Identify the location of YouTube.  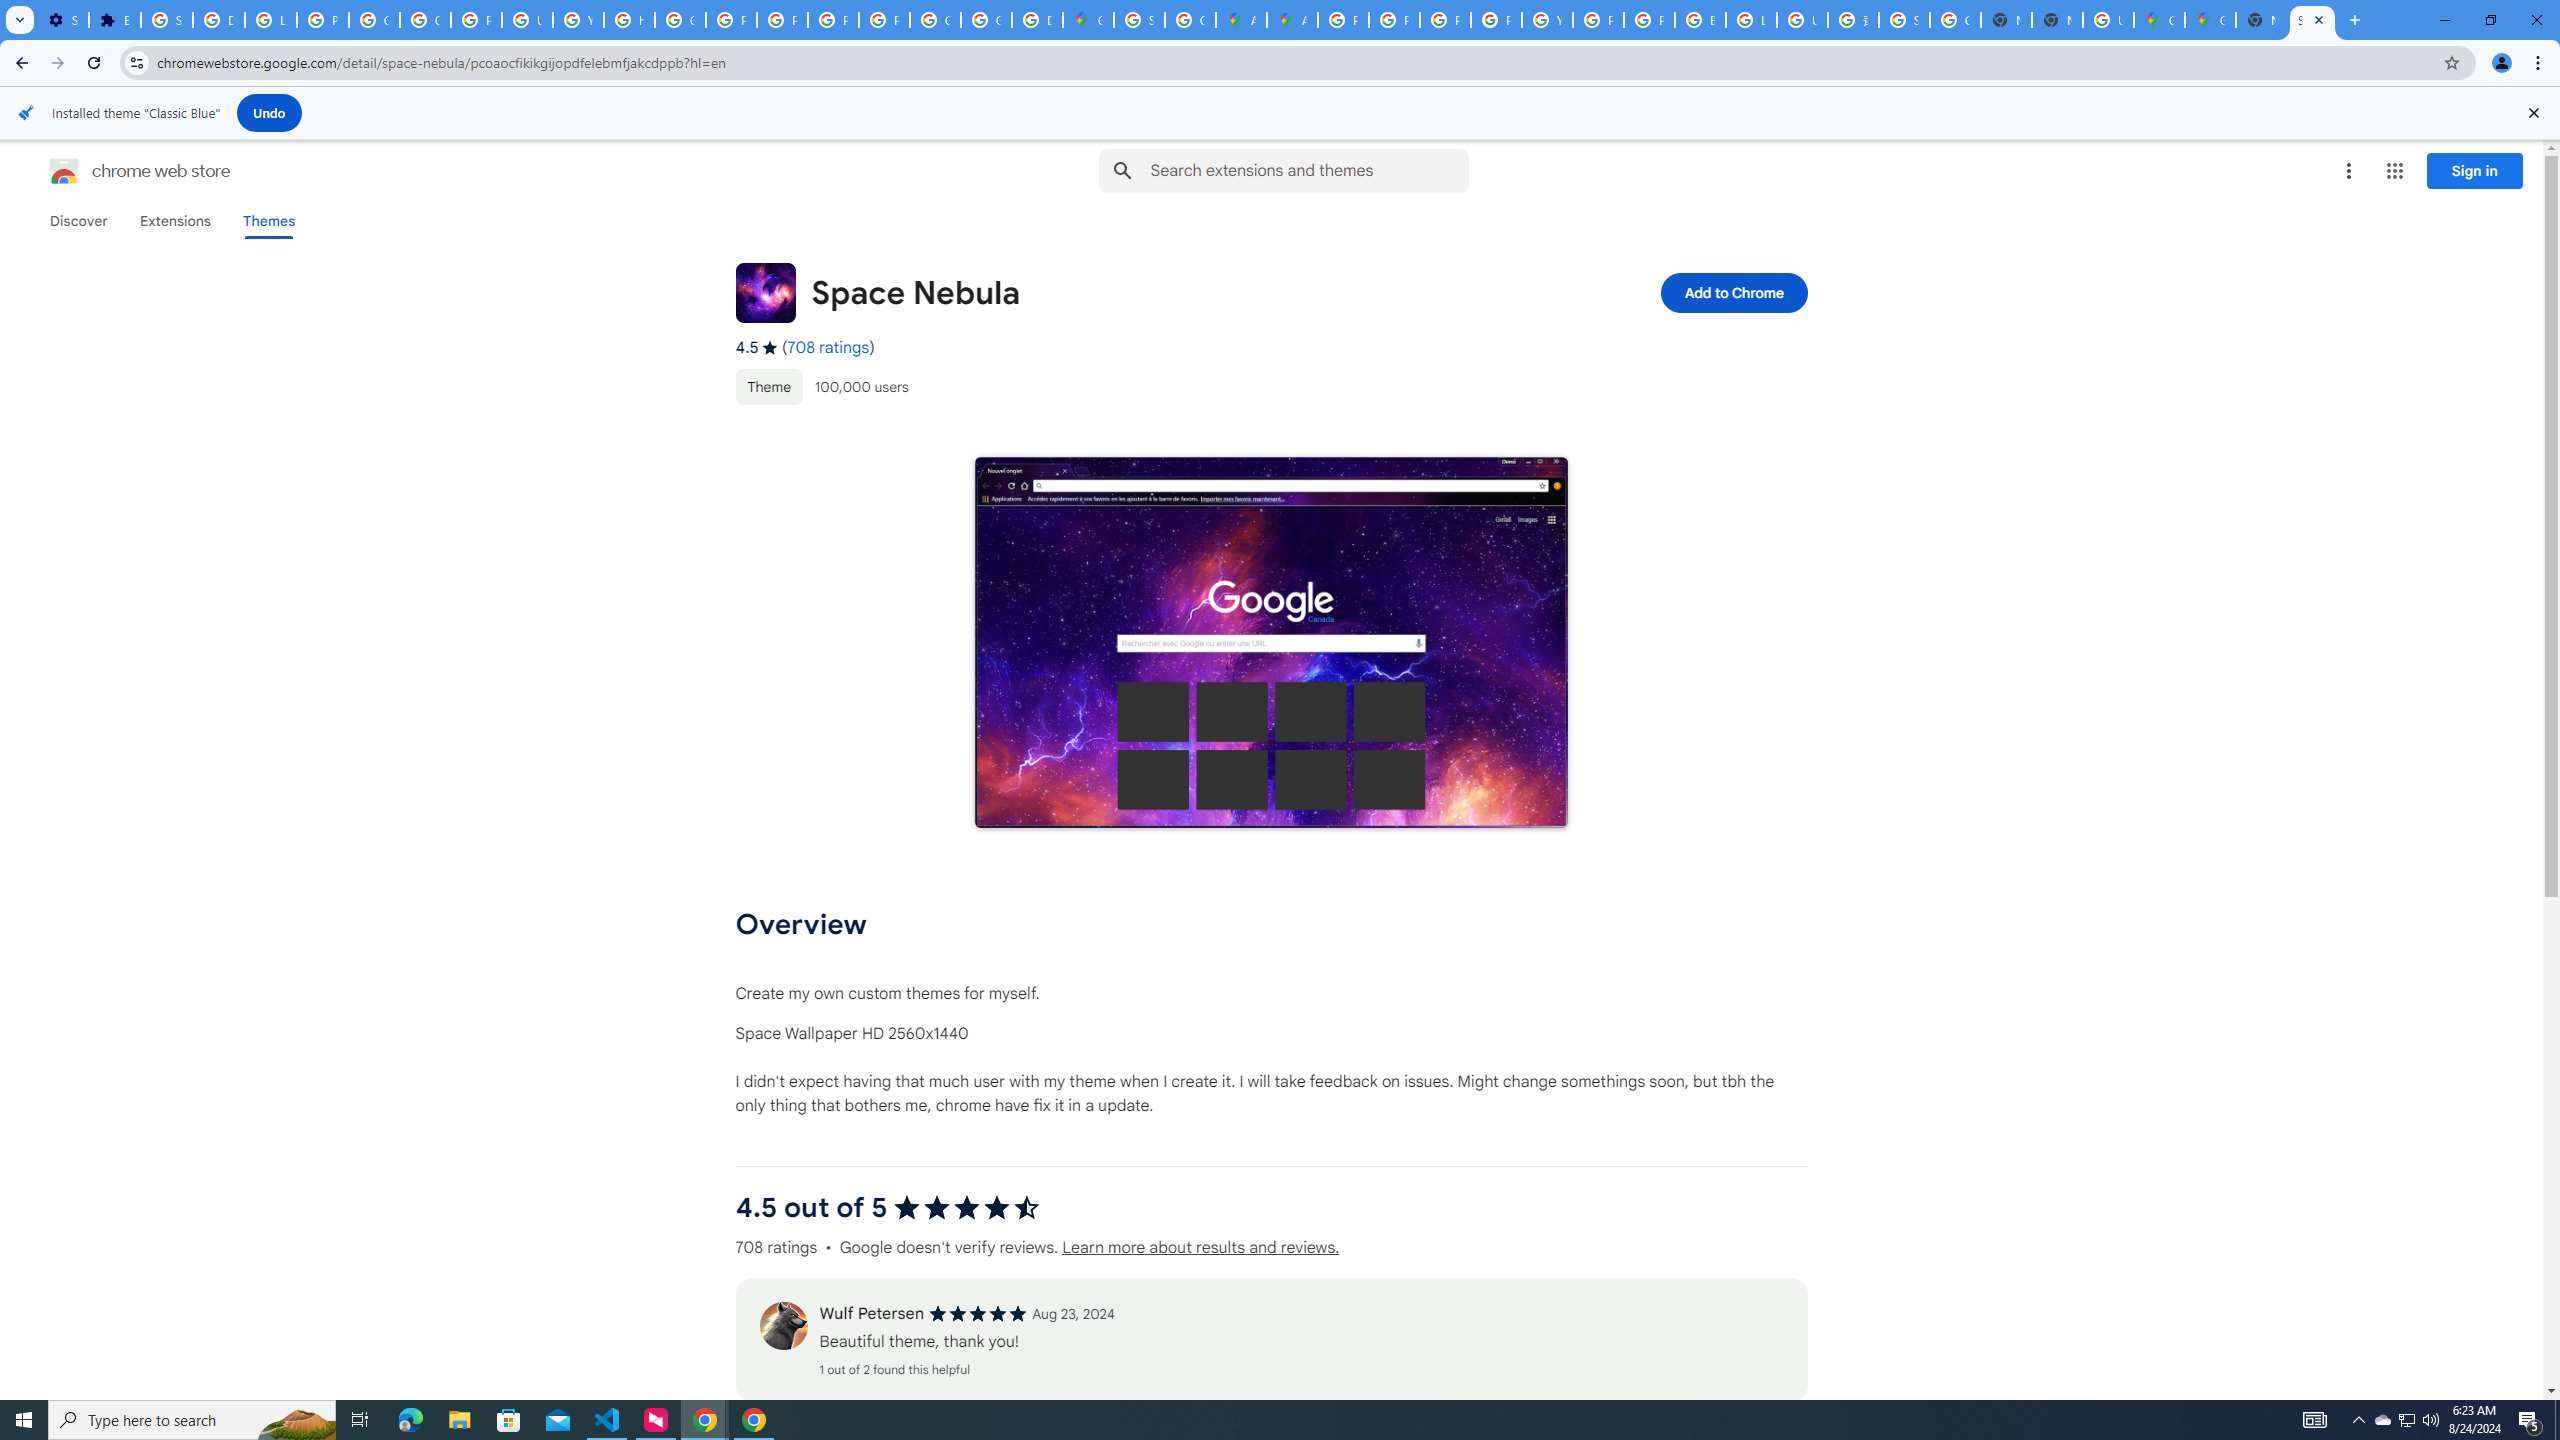
(1547, 20).